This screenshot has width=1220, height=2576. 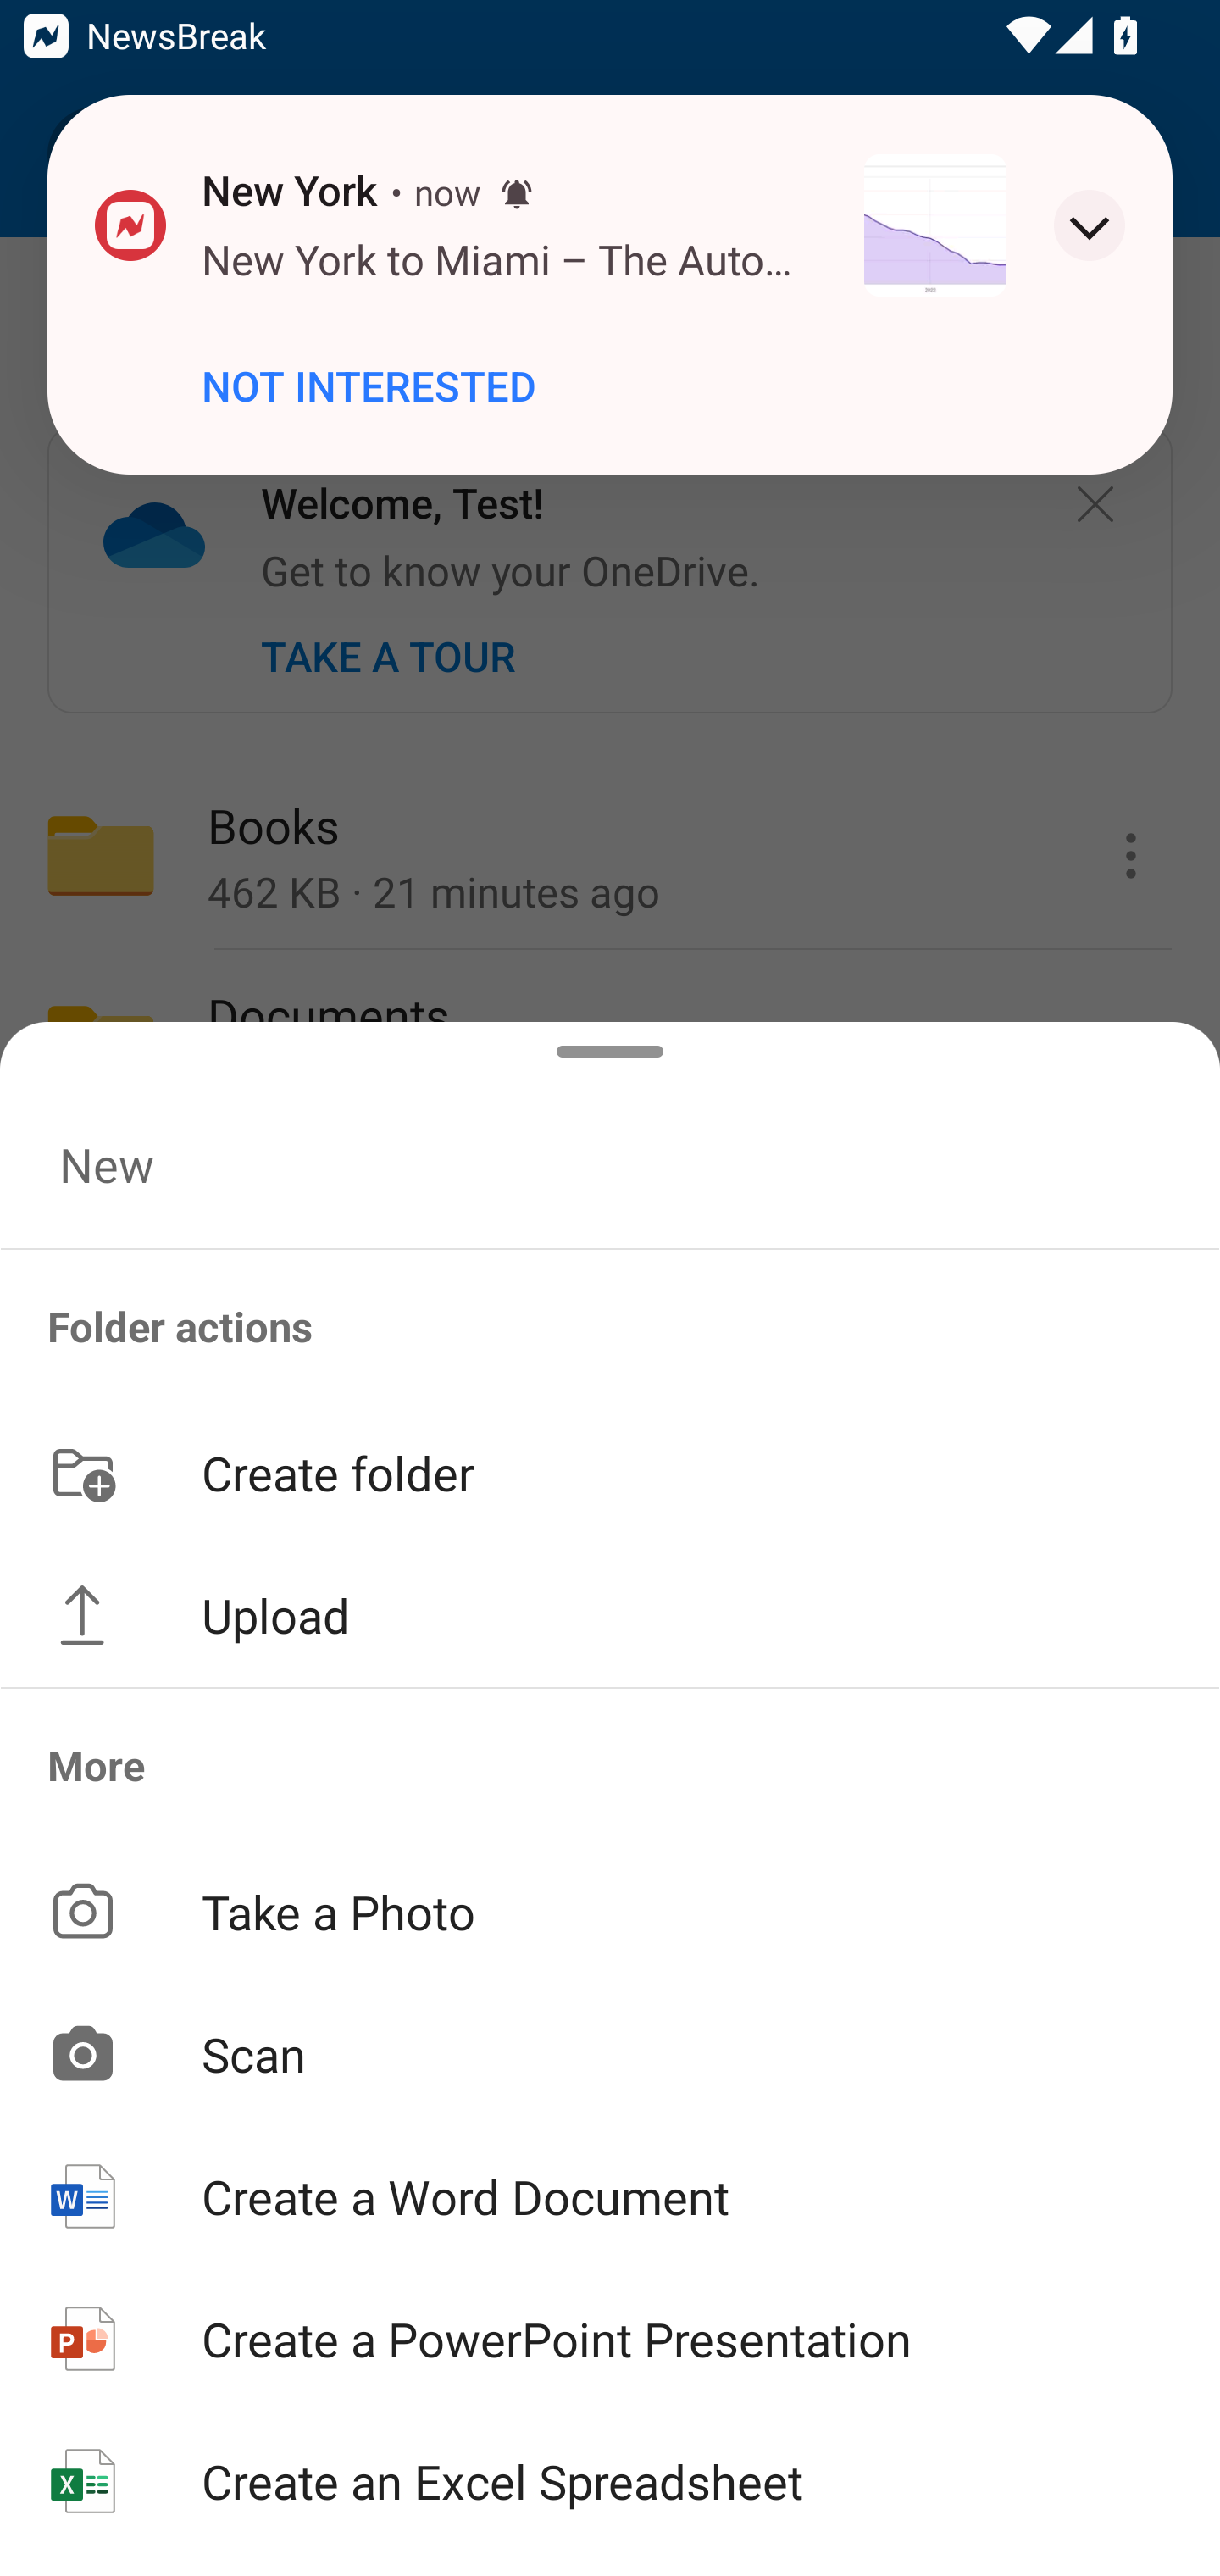 I want to click on Create folder button Create folder, so click(x=610, y=1471).